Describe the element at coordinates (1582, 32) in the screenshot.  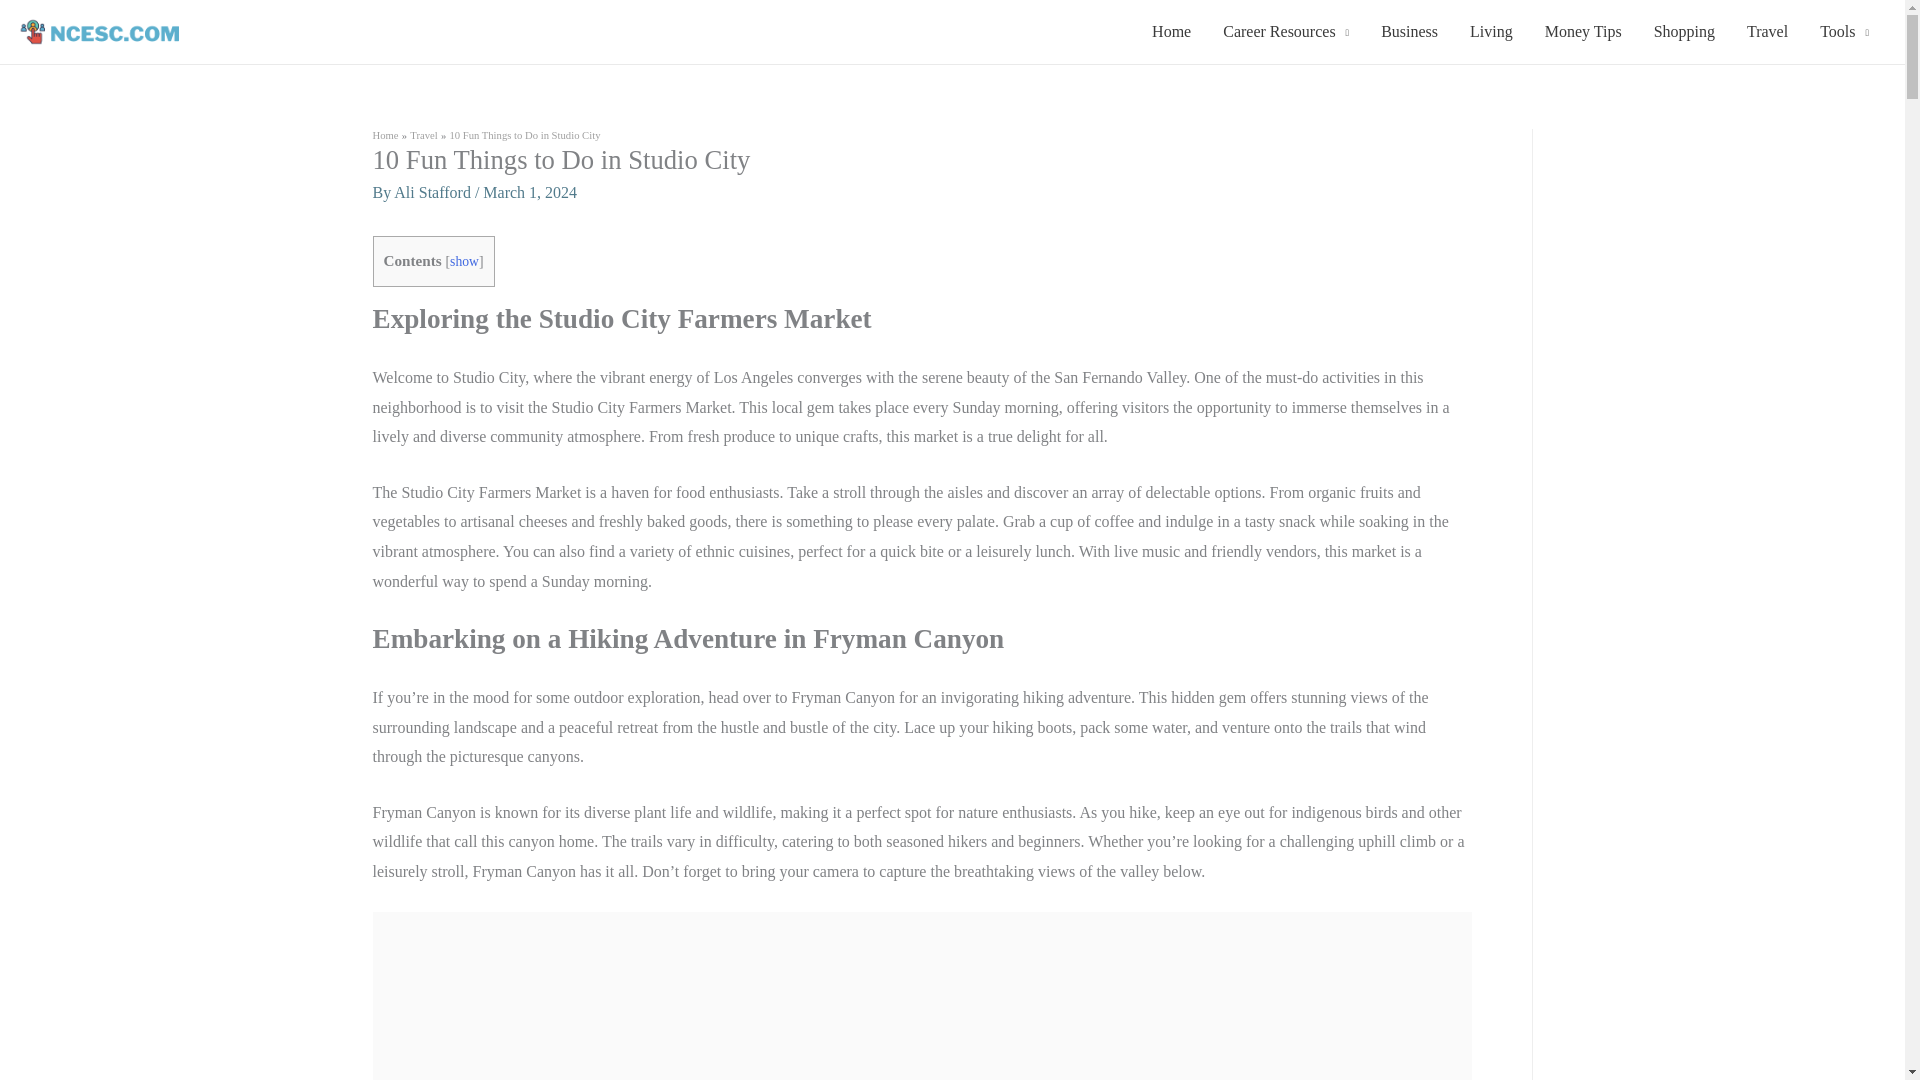
I see `Money Tips` at that location.